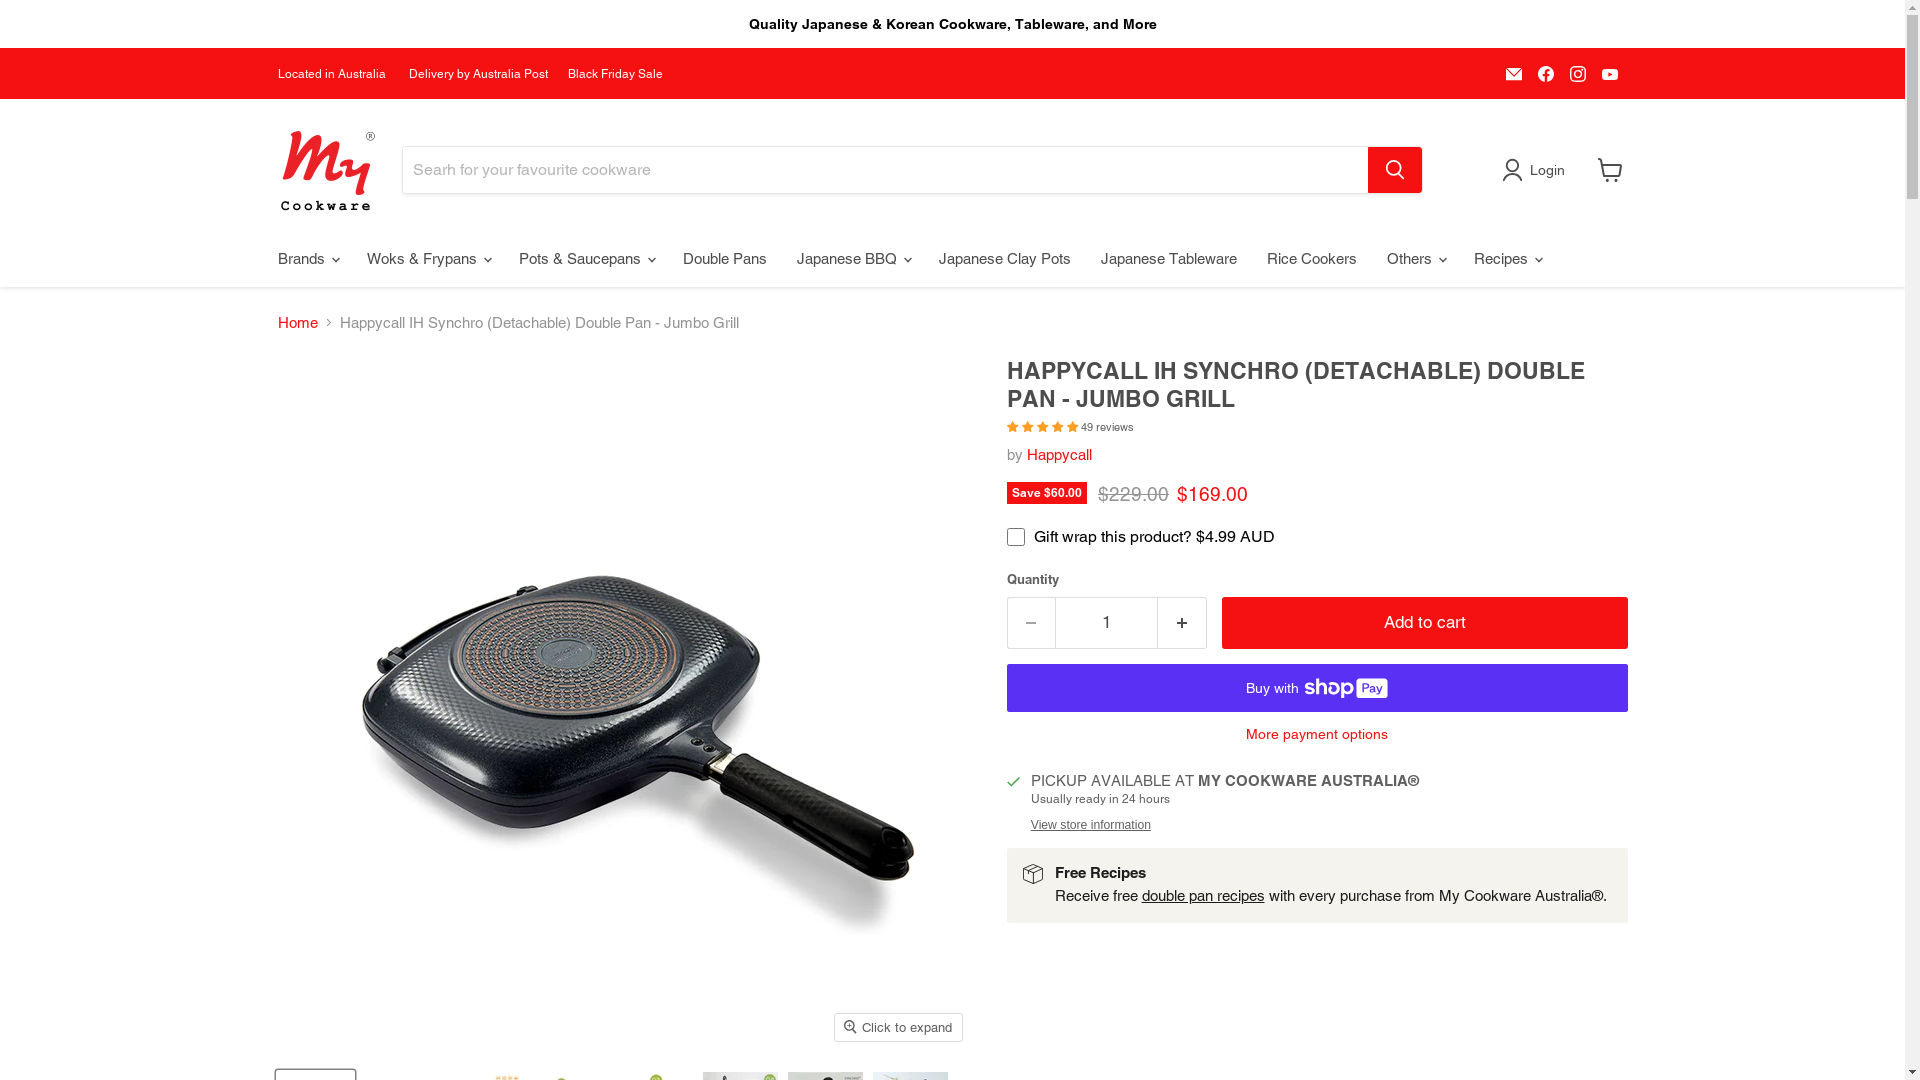  I want to click on Login, so click(1537, 170).